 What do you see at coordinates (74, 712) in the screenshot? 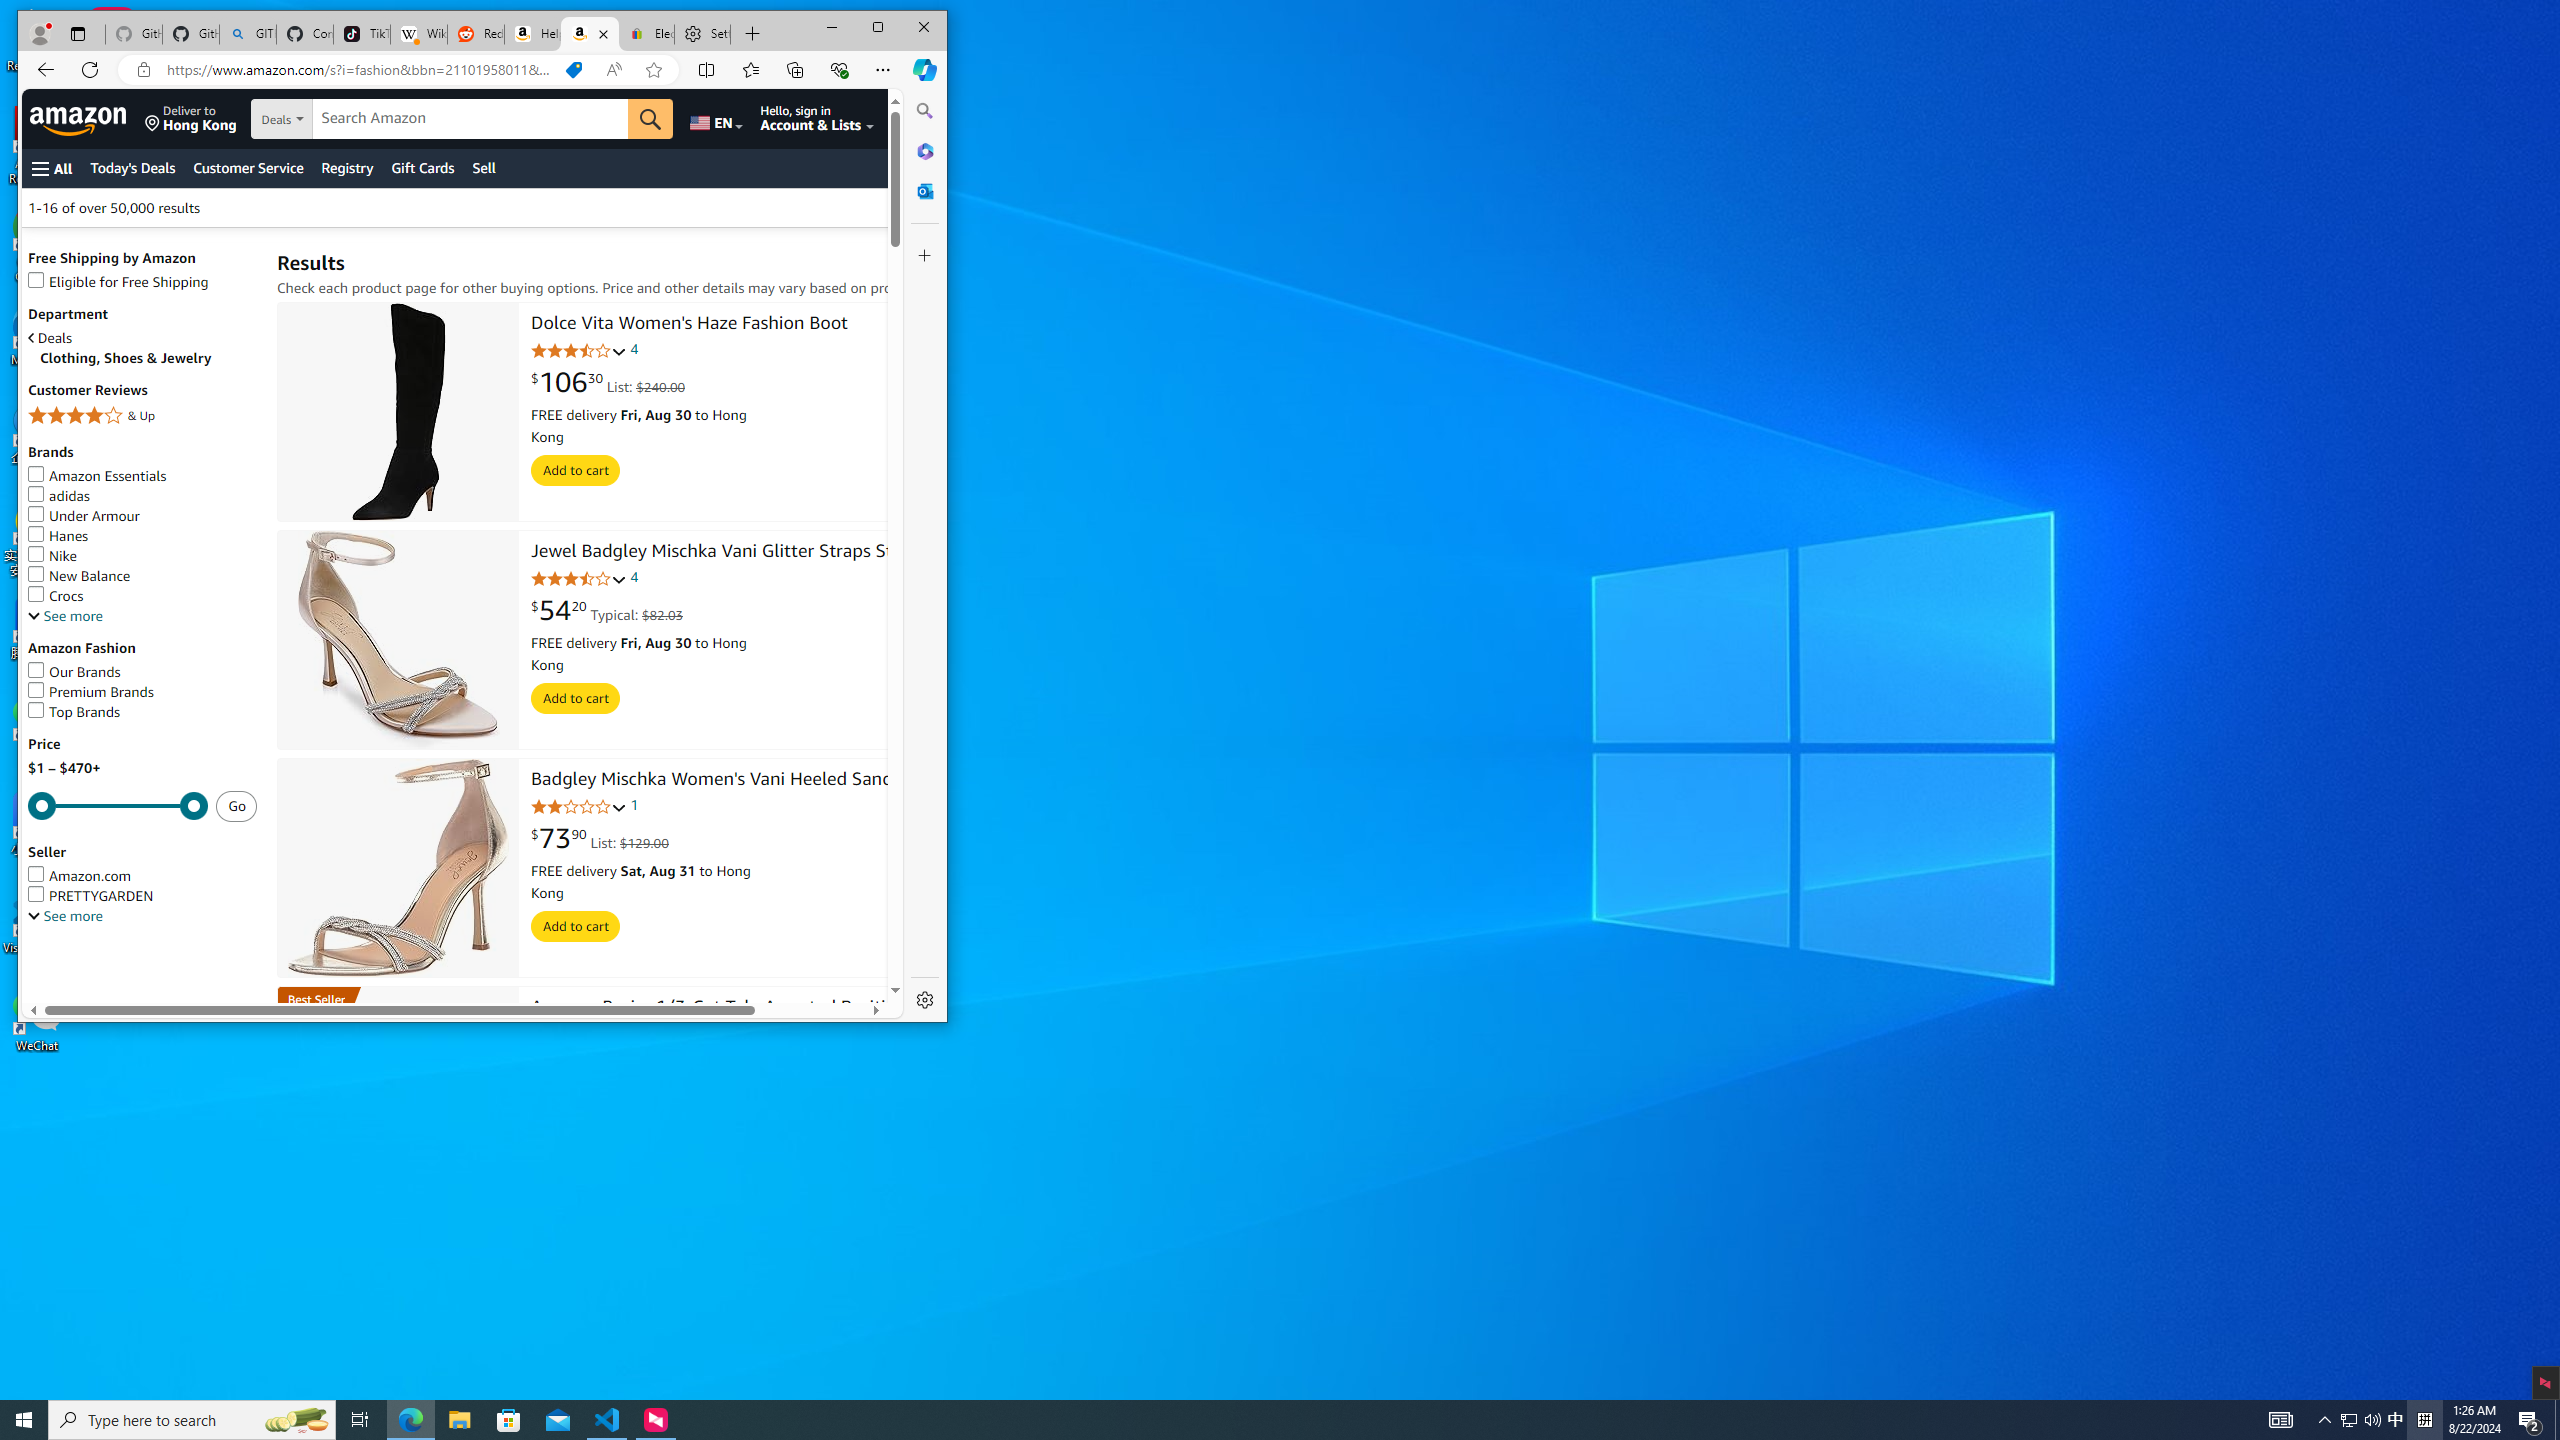
I see `Top Brands` at bounding box center [74, 712].